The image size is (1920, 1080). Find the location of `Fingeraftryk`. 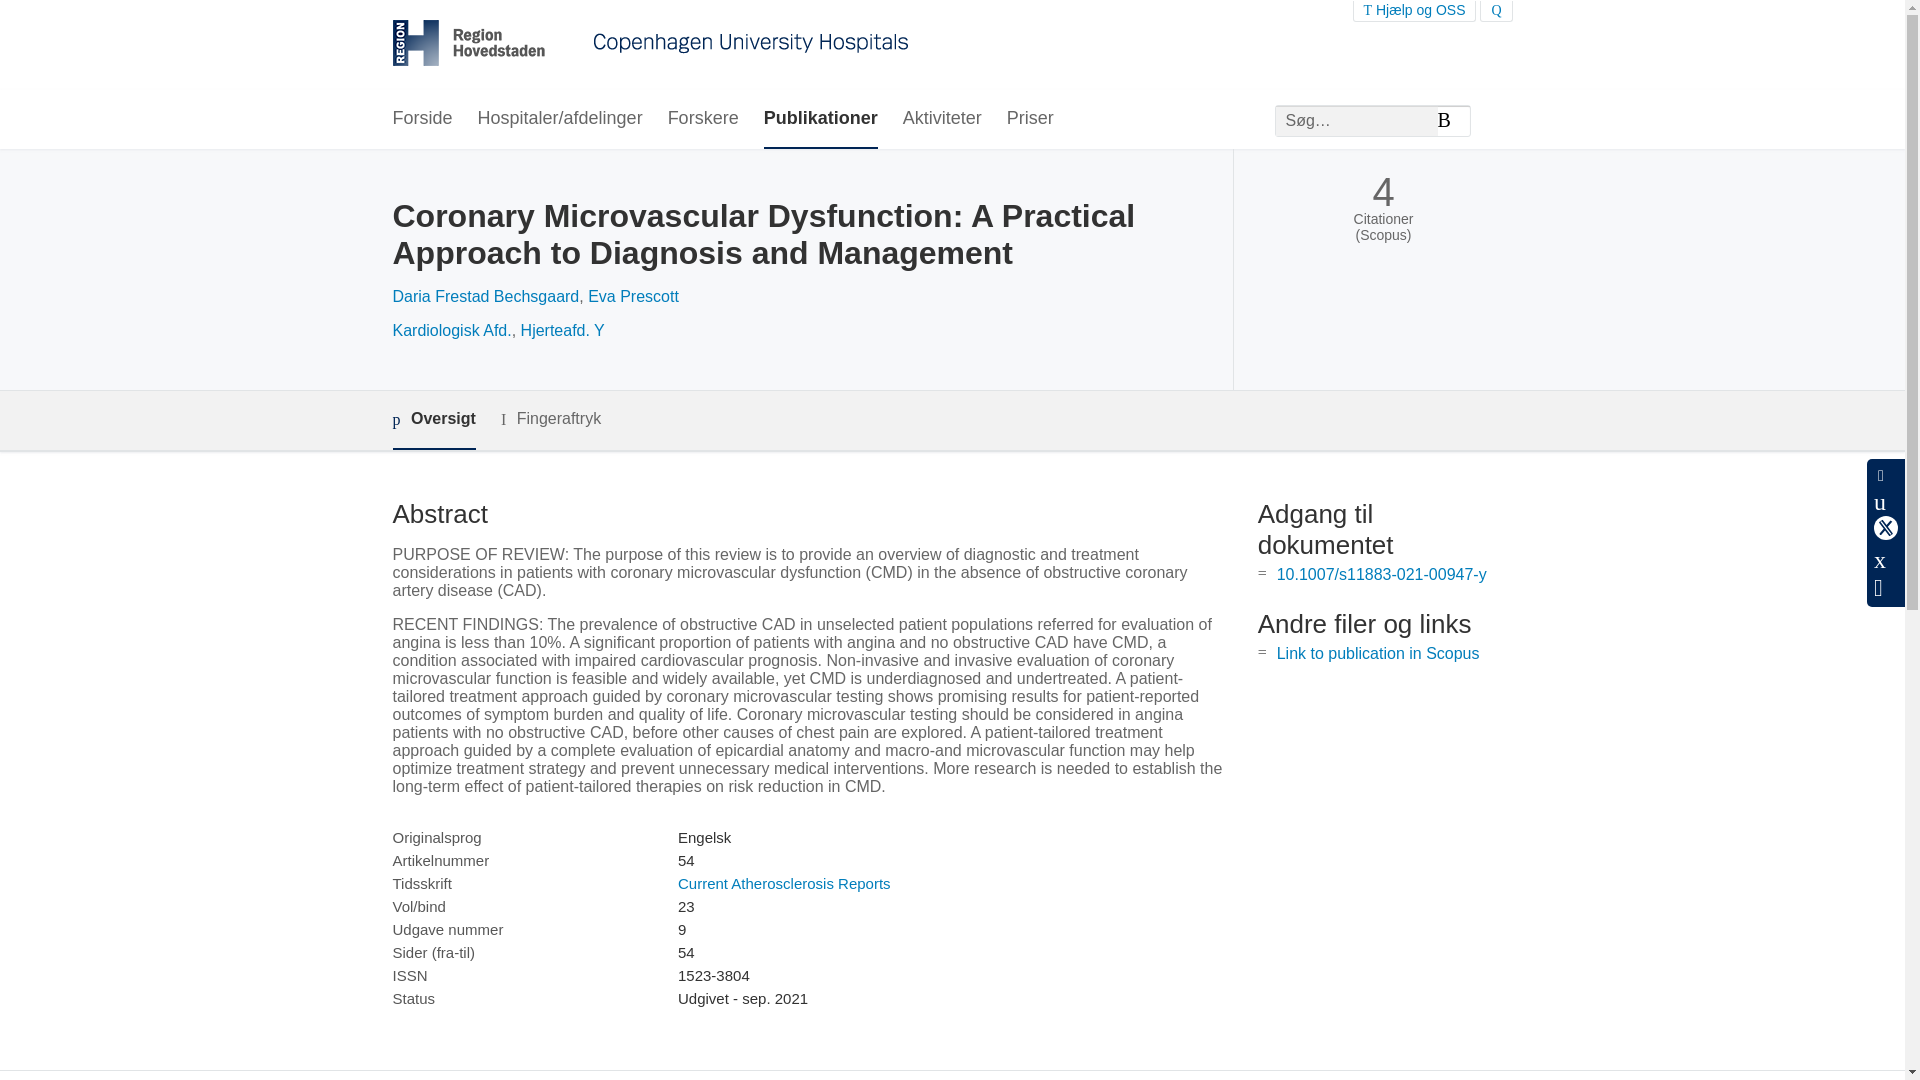

Fingeraftryk is located at coordinates (550, 419).